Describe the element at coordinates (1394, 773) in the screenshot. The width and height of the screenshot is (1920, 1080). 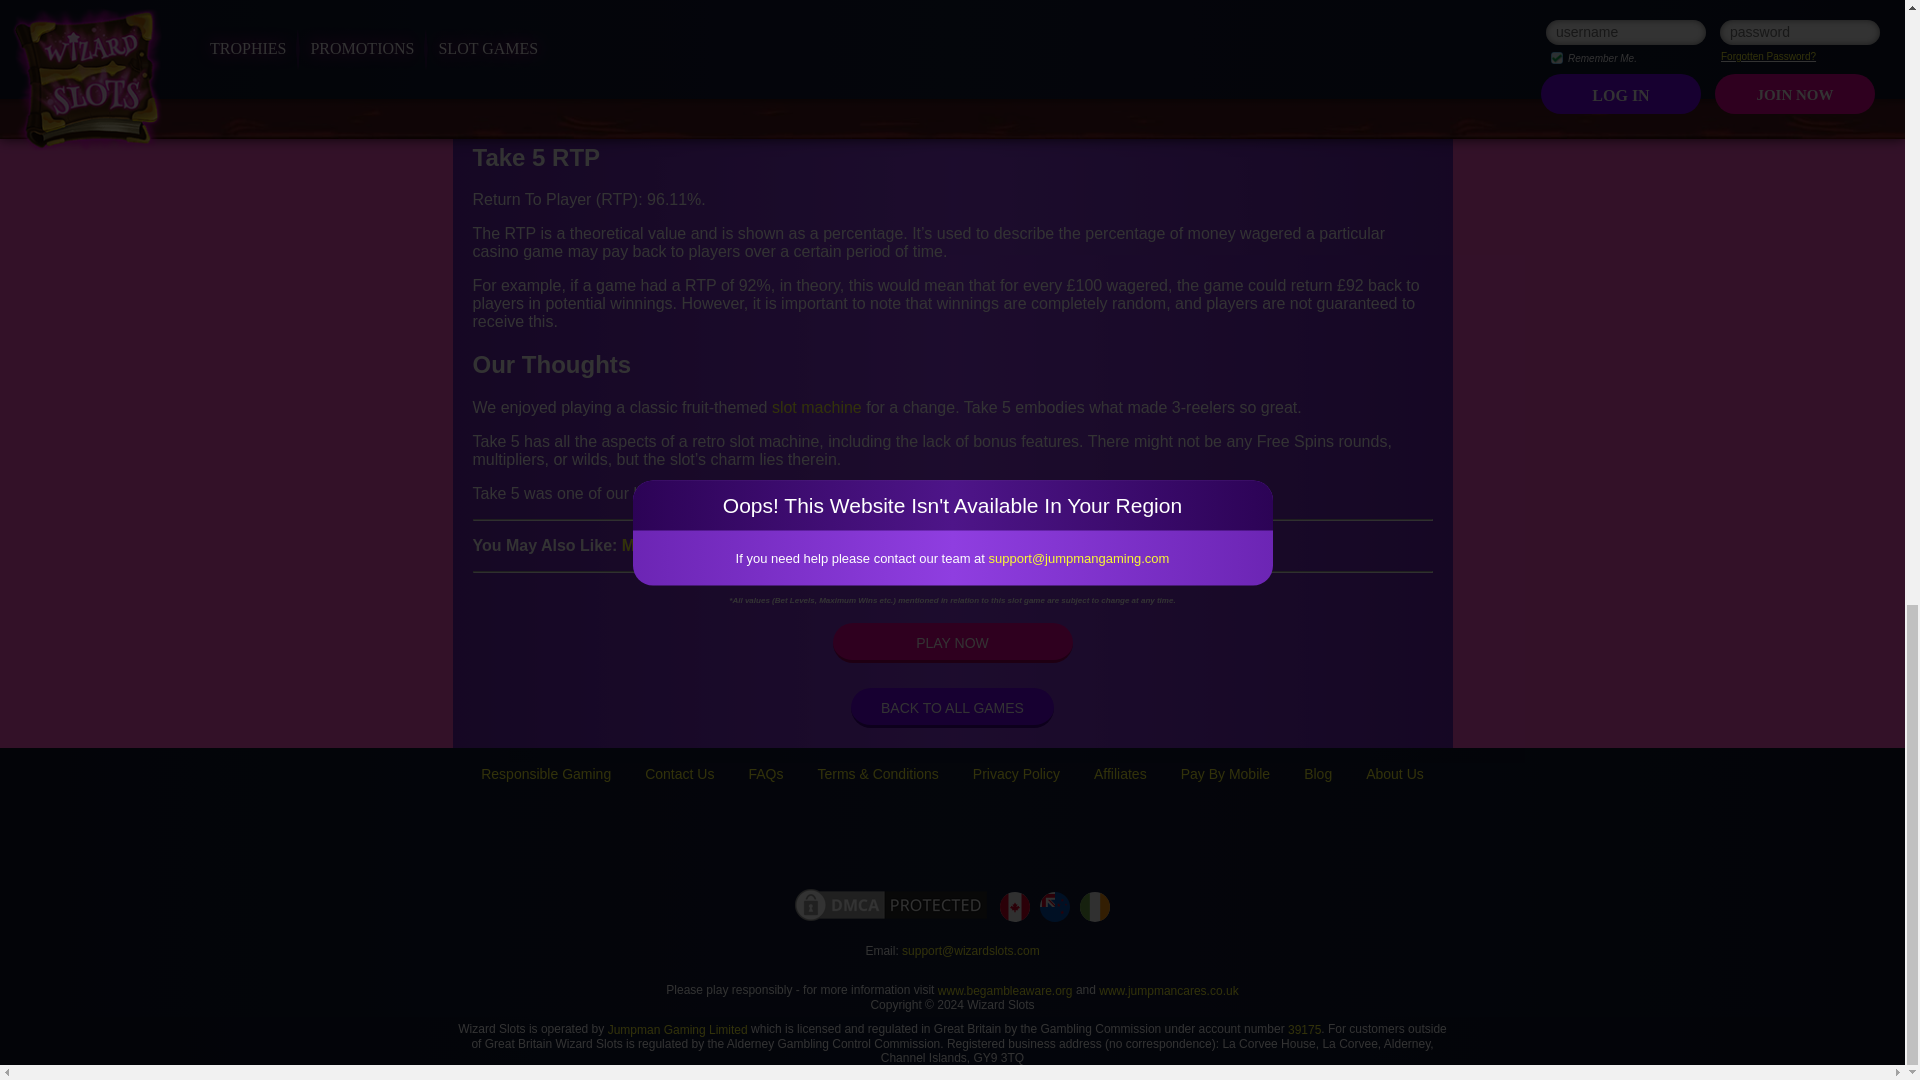
I see `About Us` at that location.